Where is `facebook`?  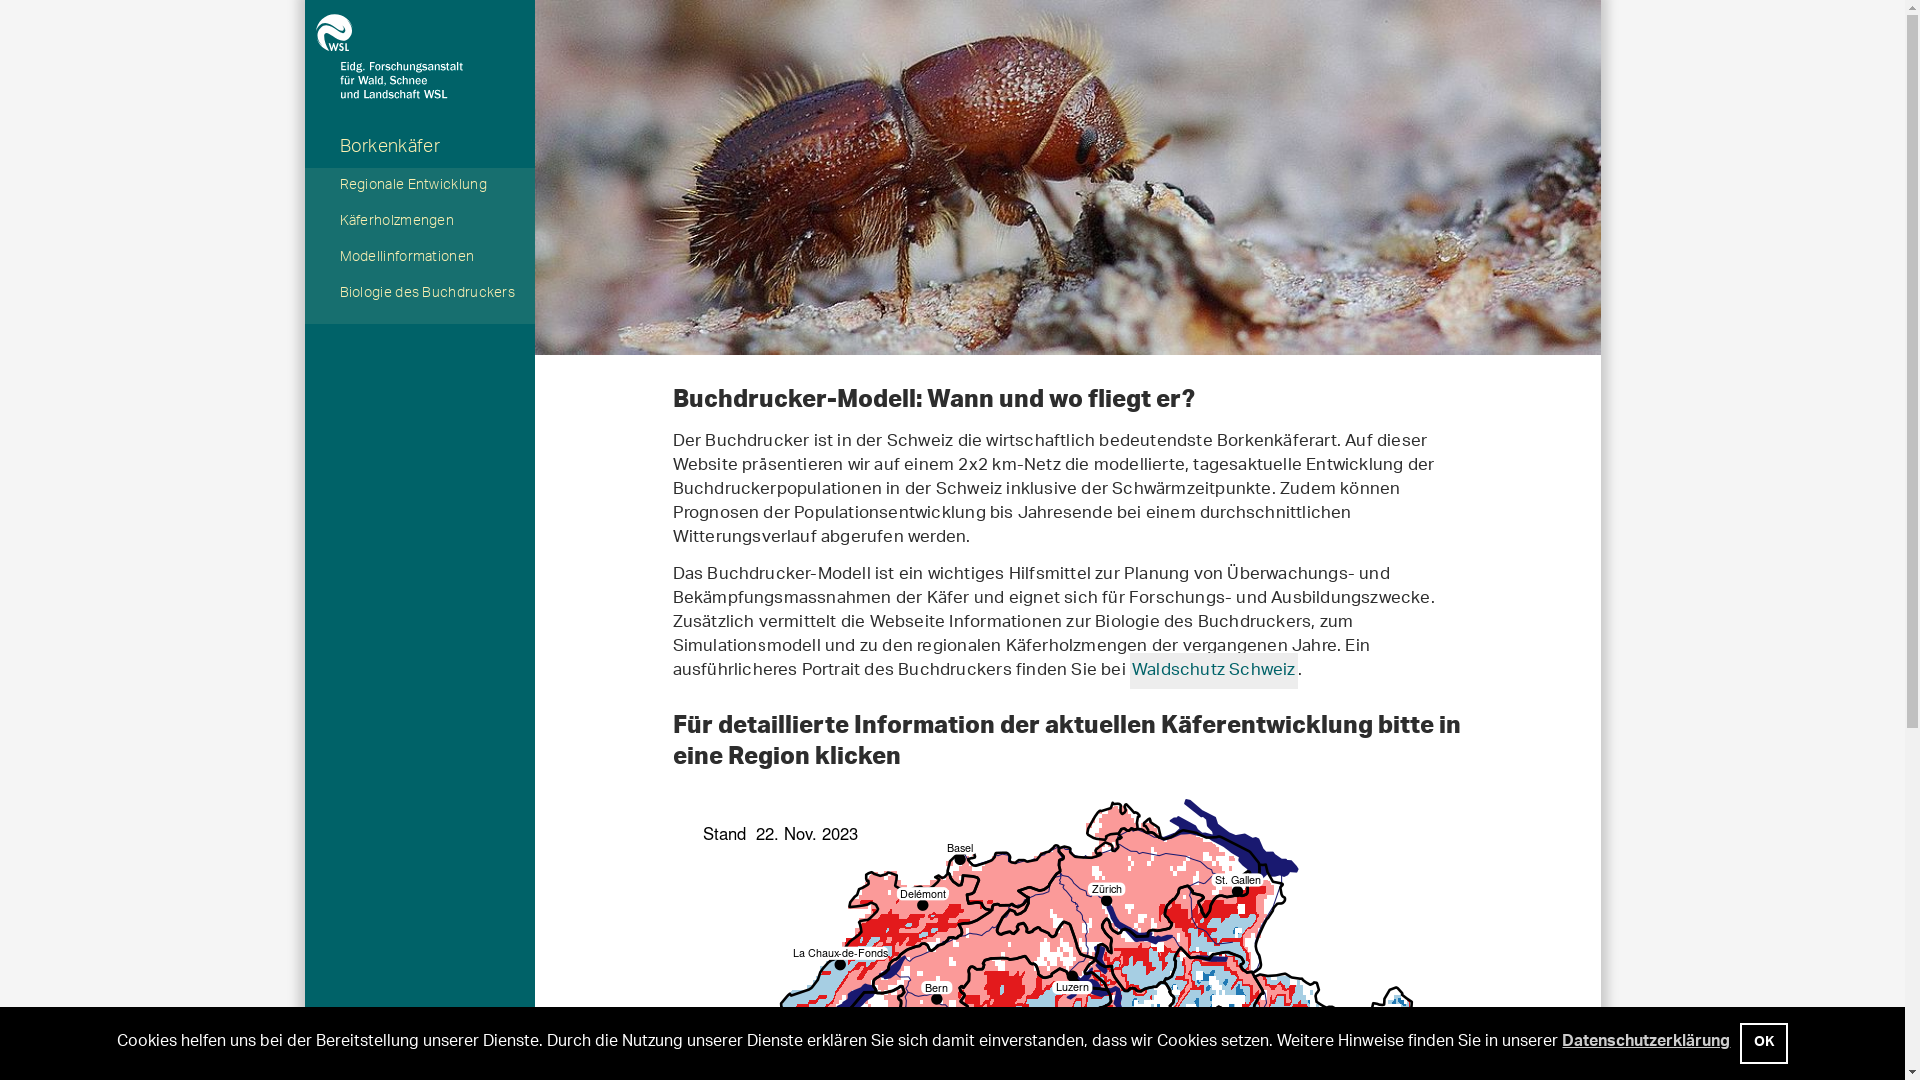 facebook is located at coordinates (778, 1055).